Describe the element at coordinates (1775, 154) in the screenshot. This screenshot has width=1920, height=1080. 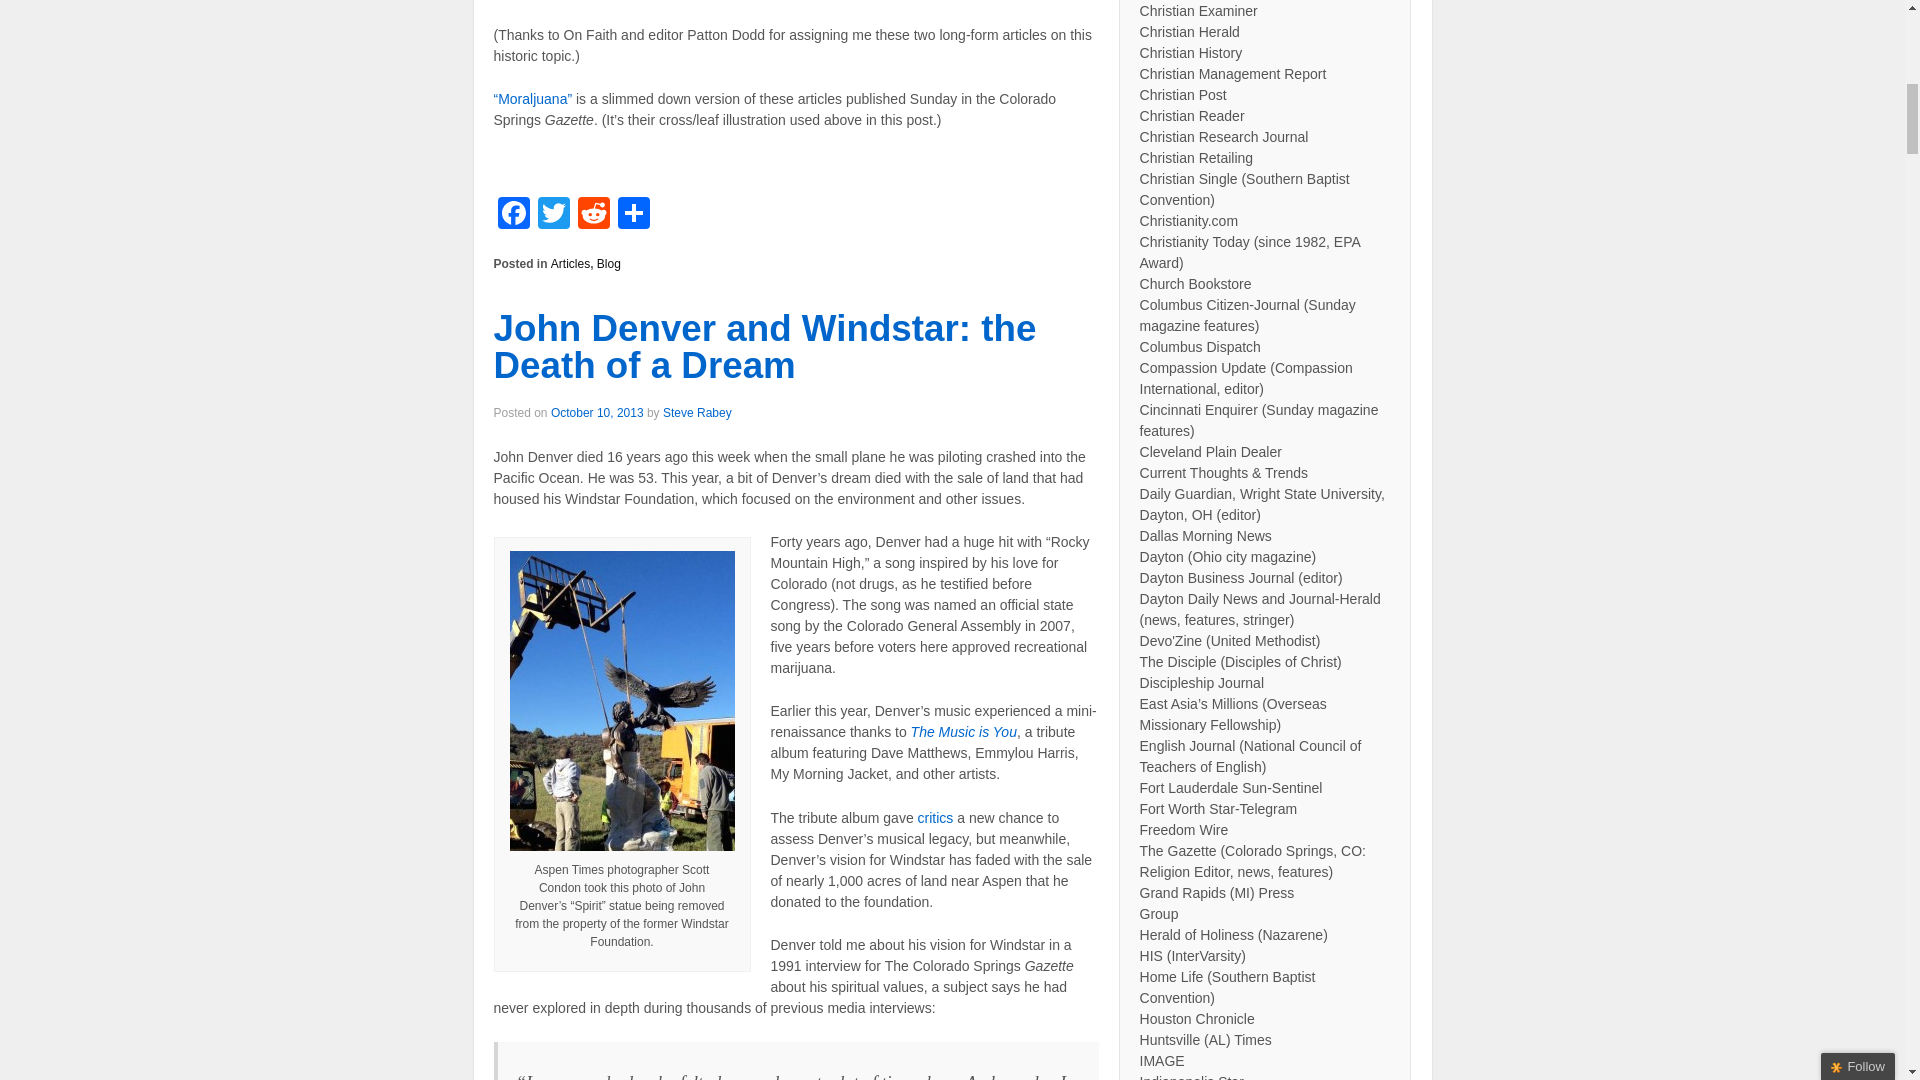
I see `Enter email address` at that location.